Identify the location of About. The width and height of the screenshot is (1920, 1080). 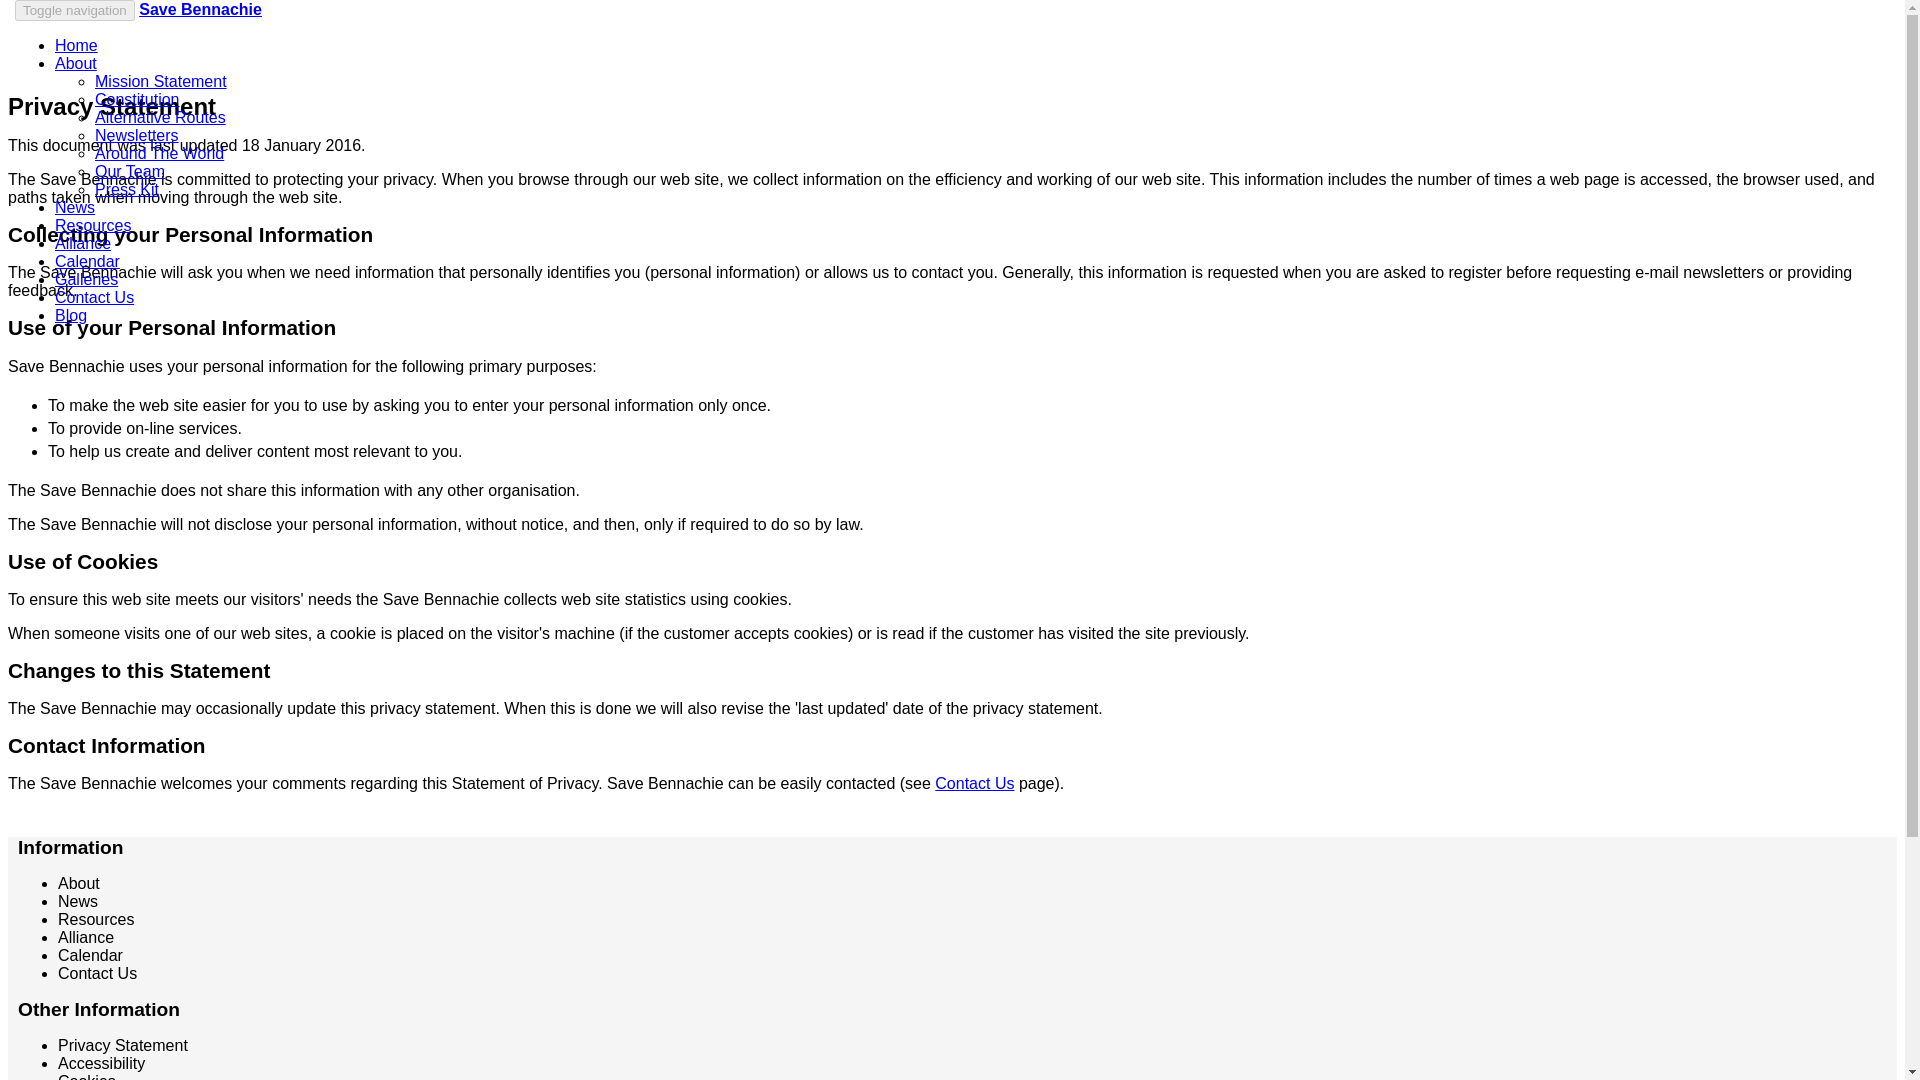
(76, 64).